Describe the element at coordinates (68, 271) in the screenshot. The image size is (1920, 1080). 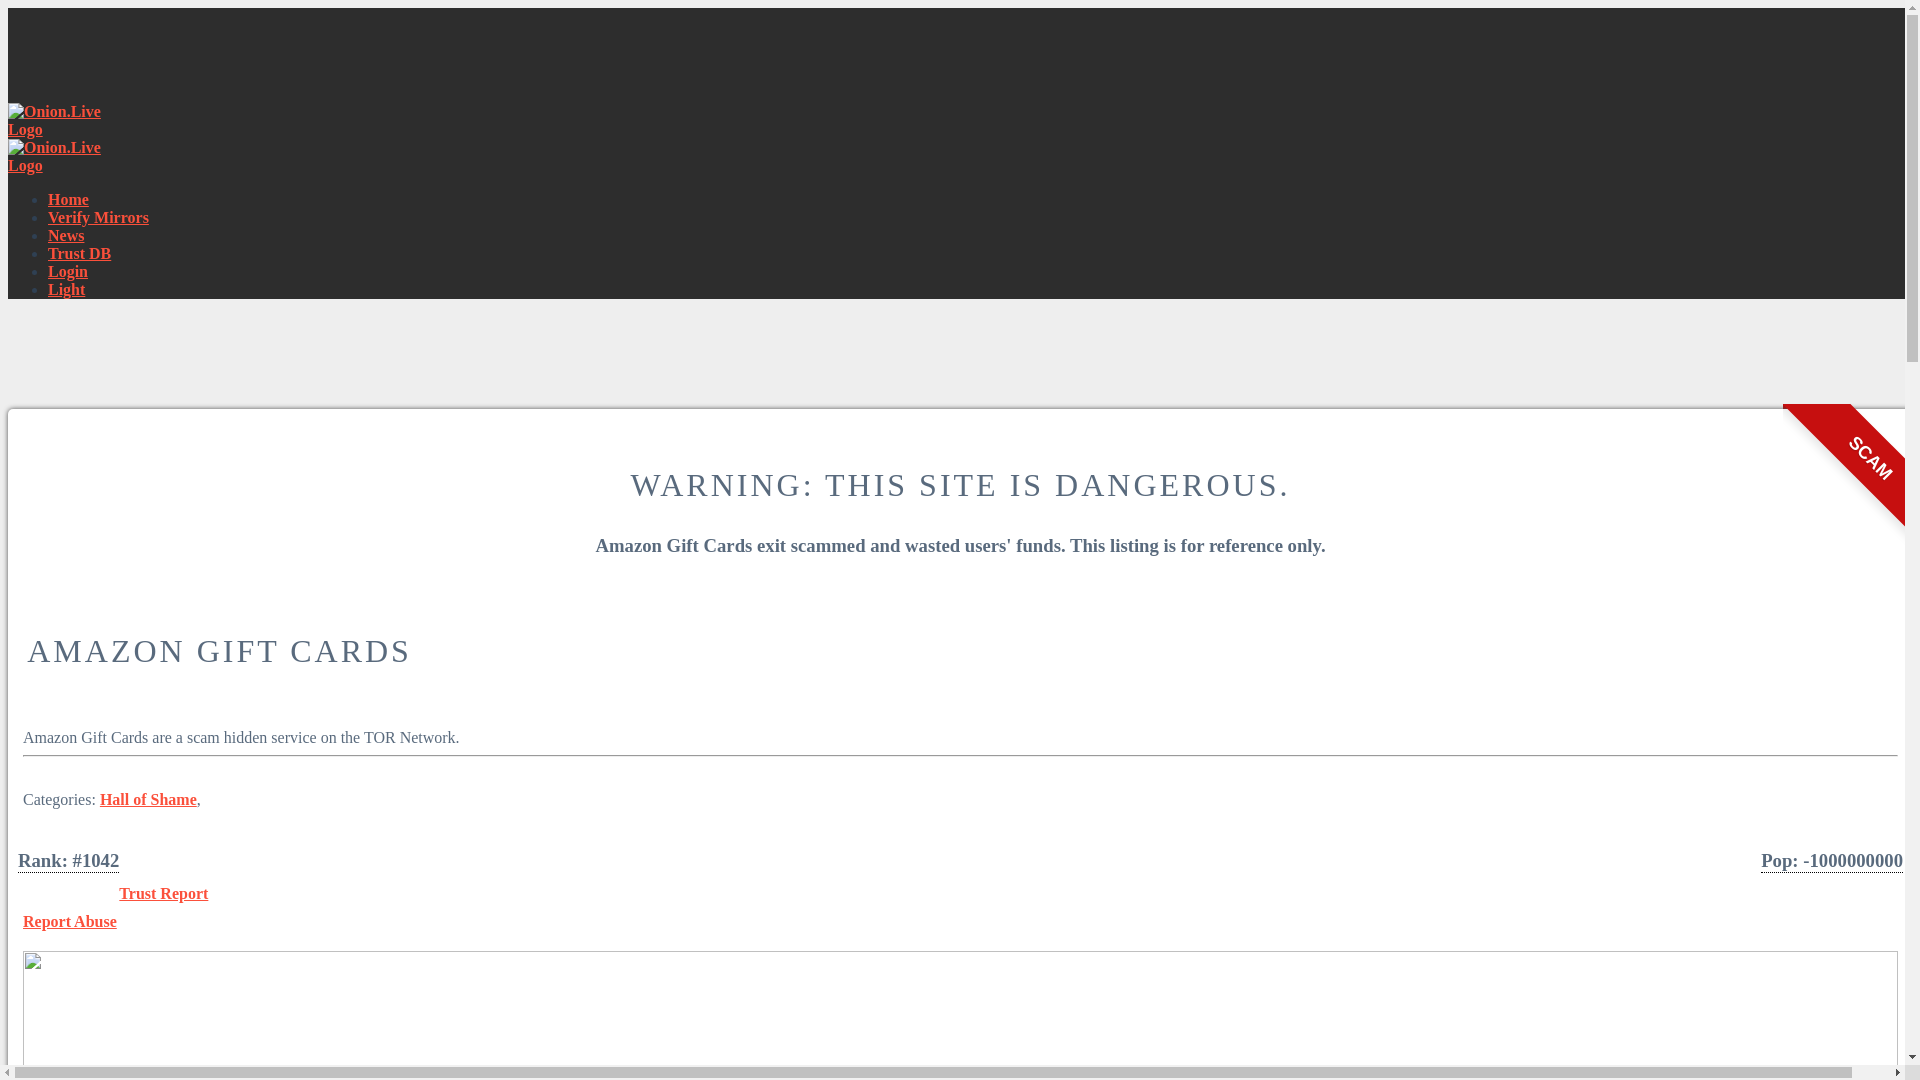
I see `Login` at that location.